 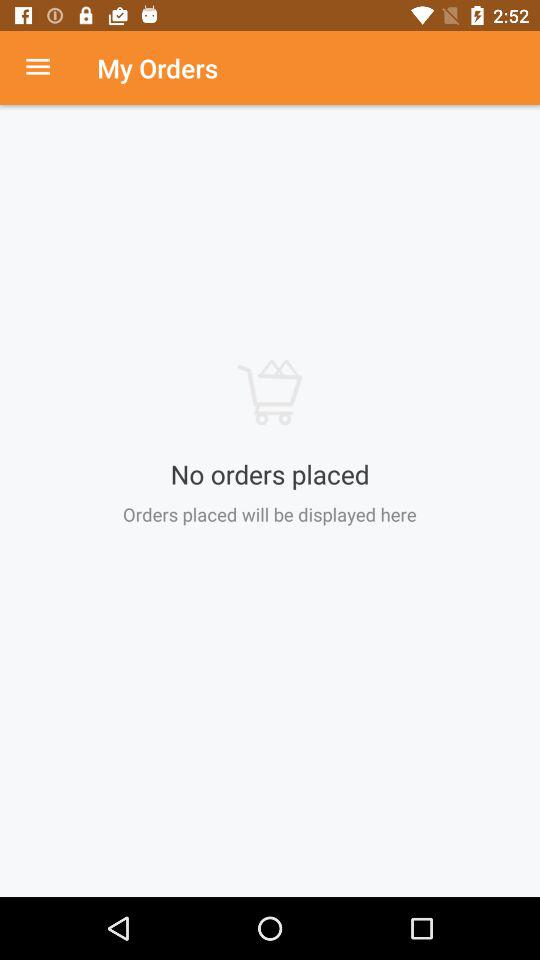 I want to click on menu toggle, so click(x=48, y=68).